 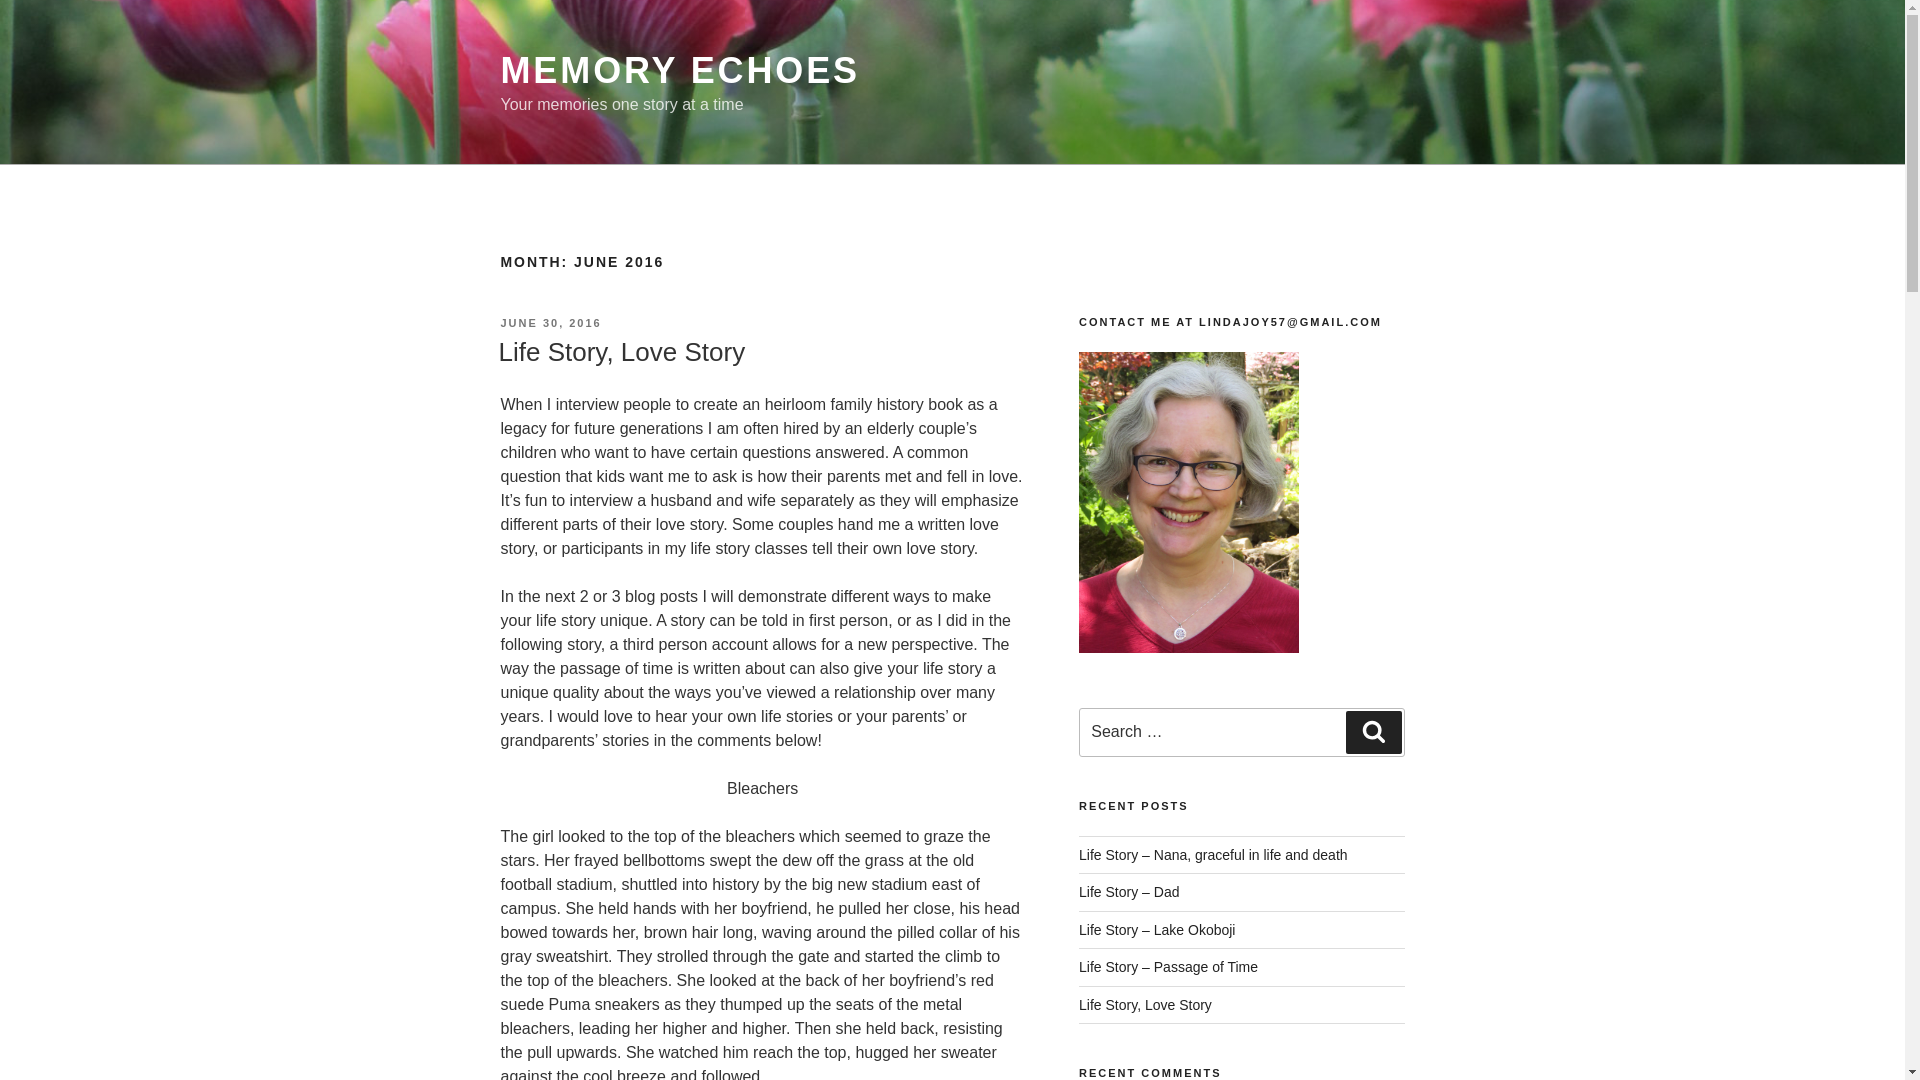 I want to click on Life Story, Love Story, so click(x=620, y=352).